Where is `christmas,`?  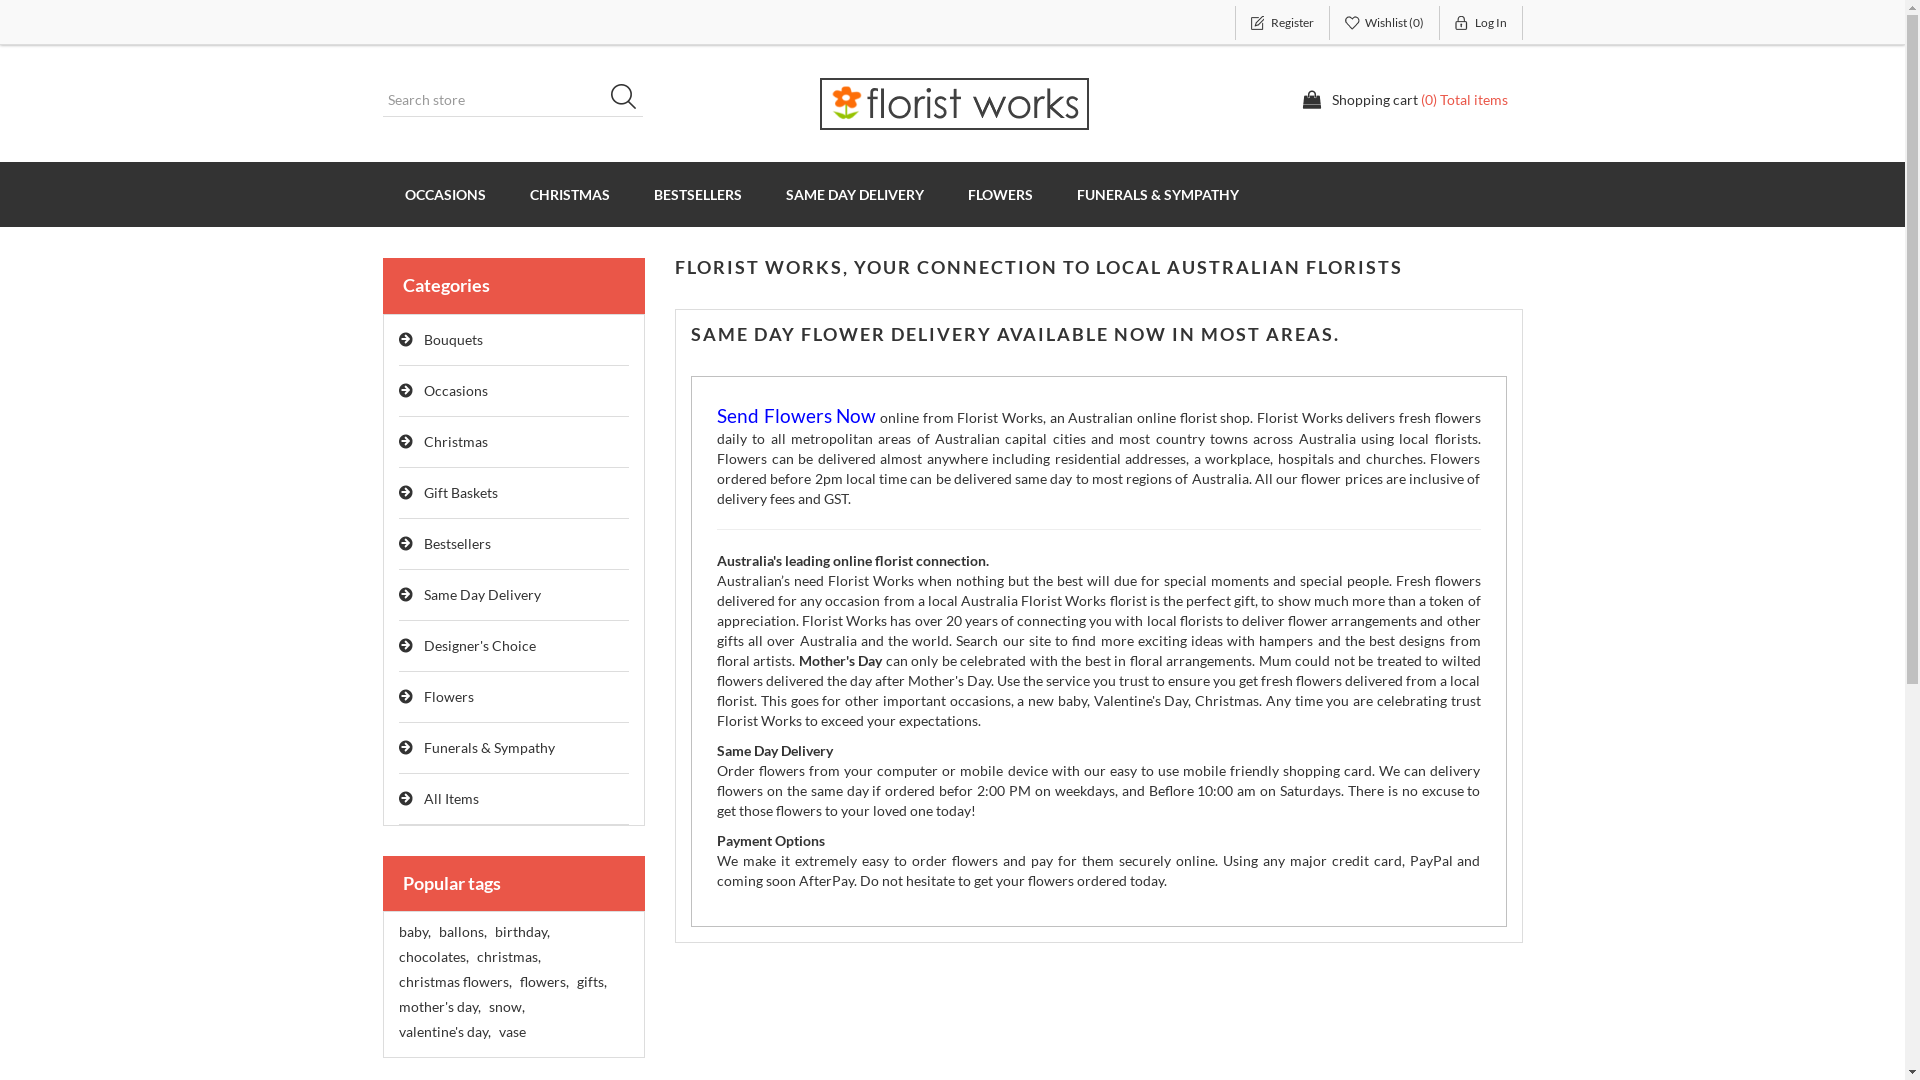 christmas, is located at coordinates (508, 957).